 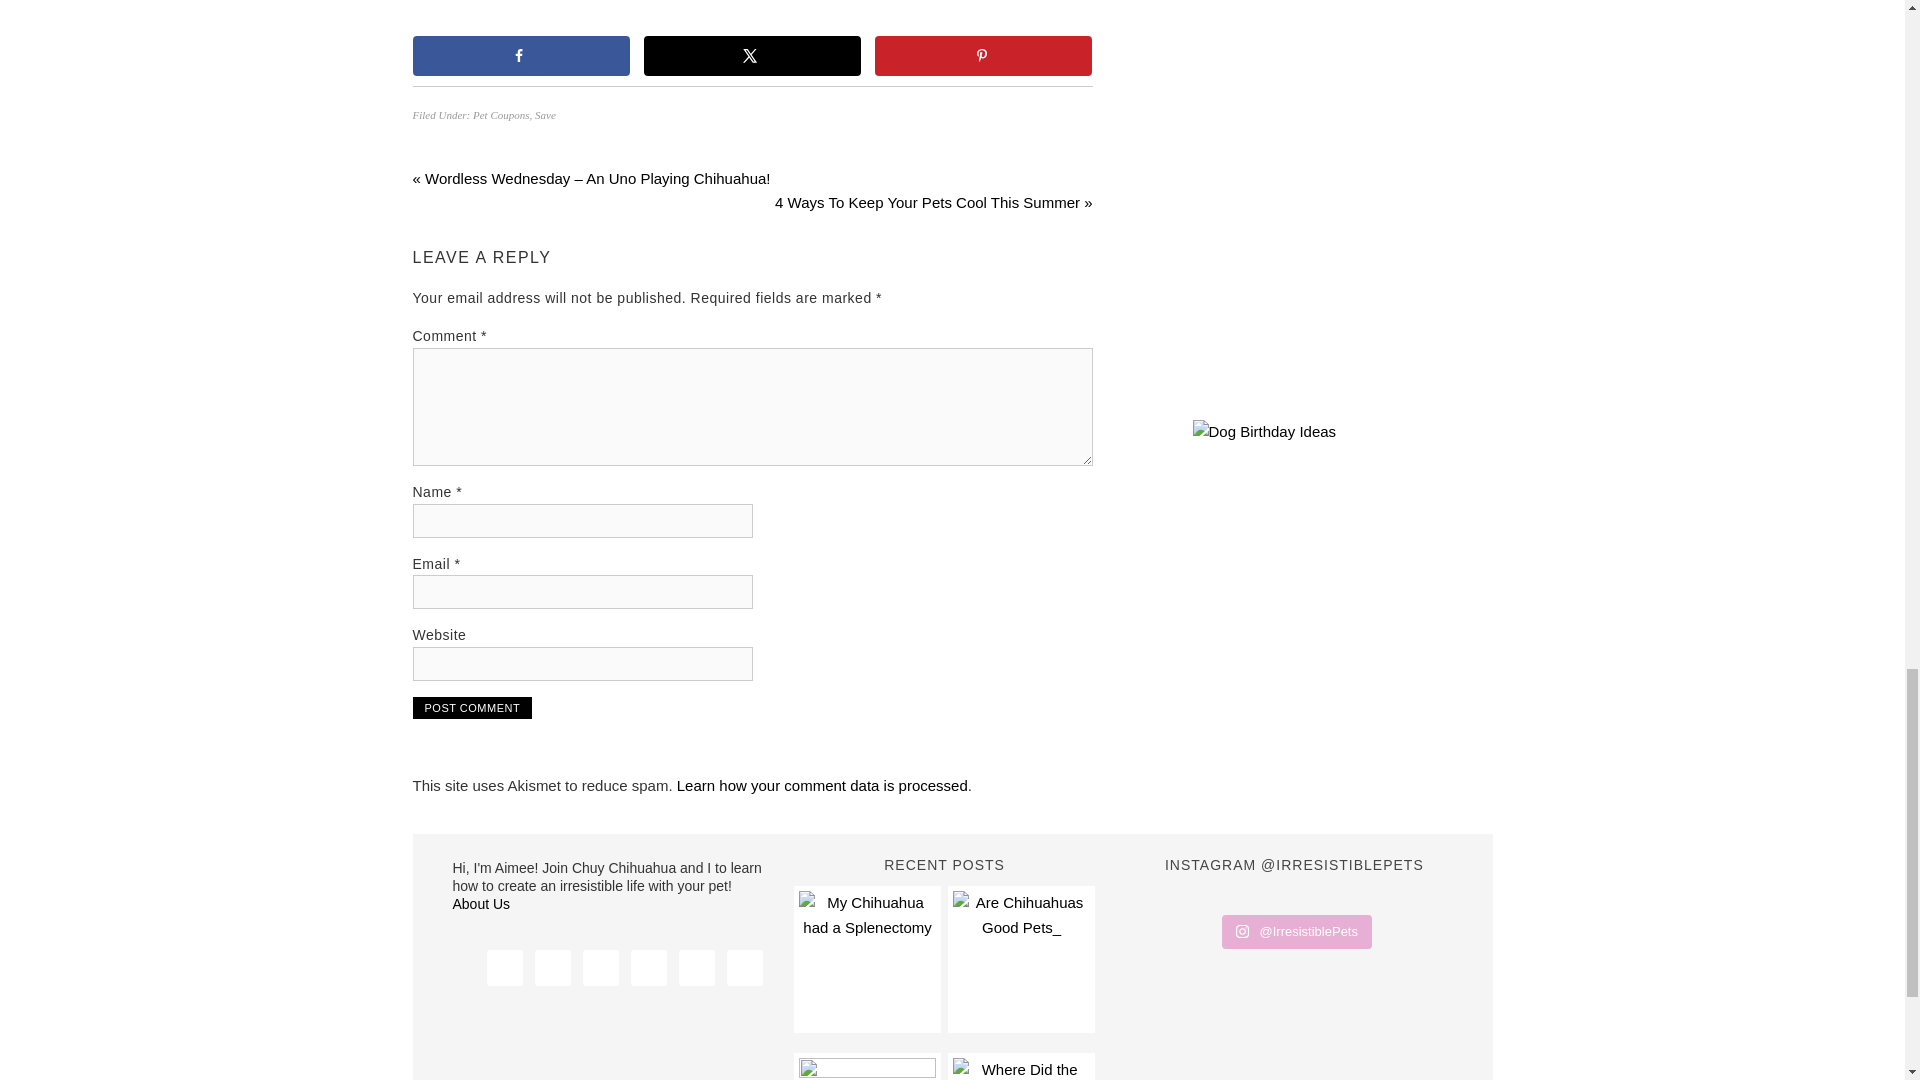 I want to click on Save, so click(x=546, y=114).